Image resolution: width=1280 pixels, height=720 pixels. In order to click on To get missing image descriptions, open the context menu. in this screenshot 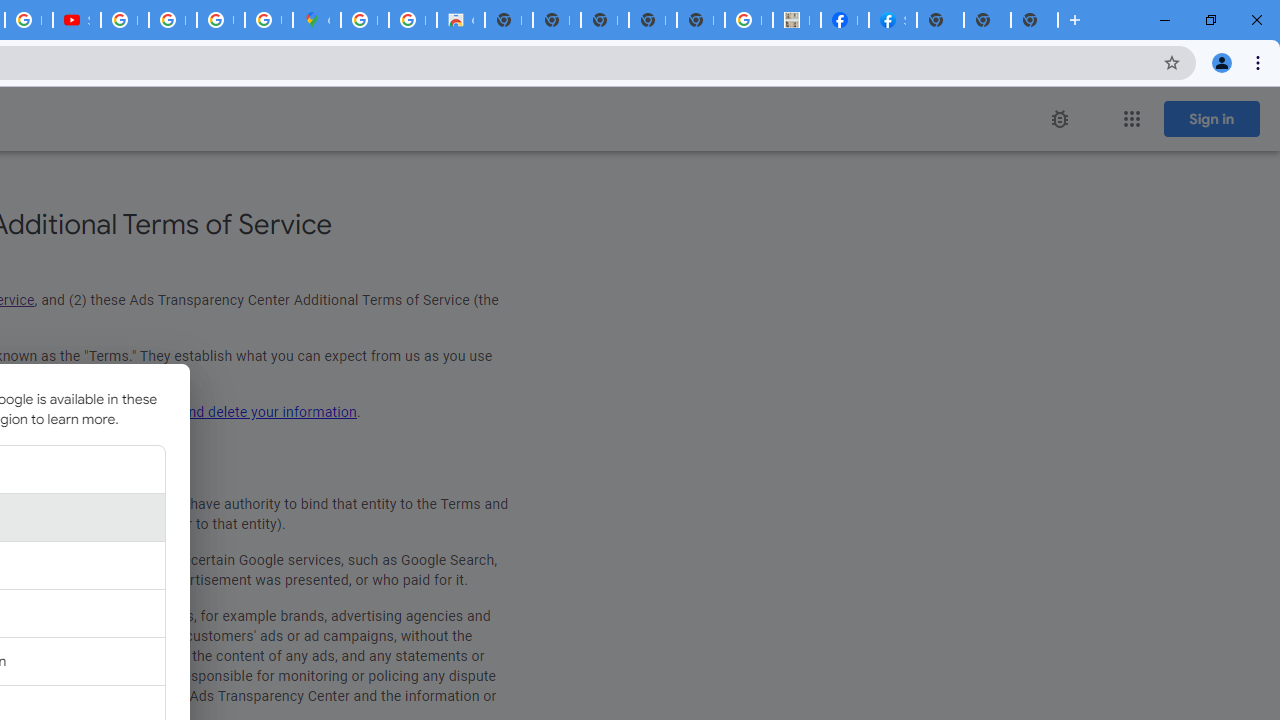, I will do `click(1060, 119)`.